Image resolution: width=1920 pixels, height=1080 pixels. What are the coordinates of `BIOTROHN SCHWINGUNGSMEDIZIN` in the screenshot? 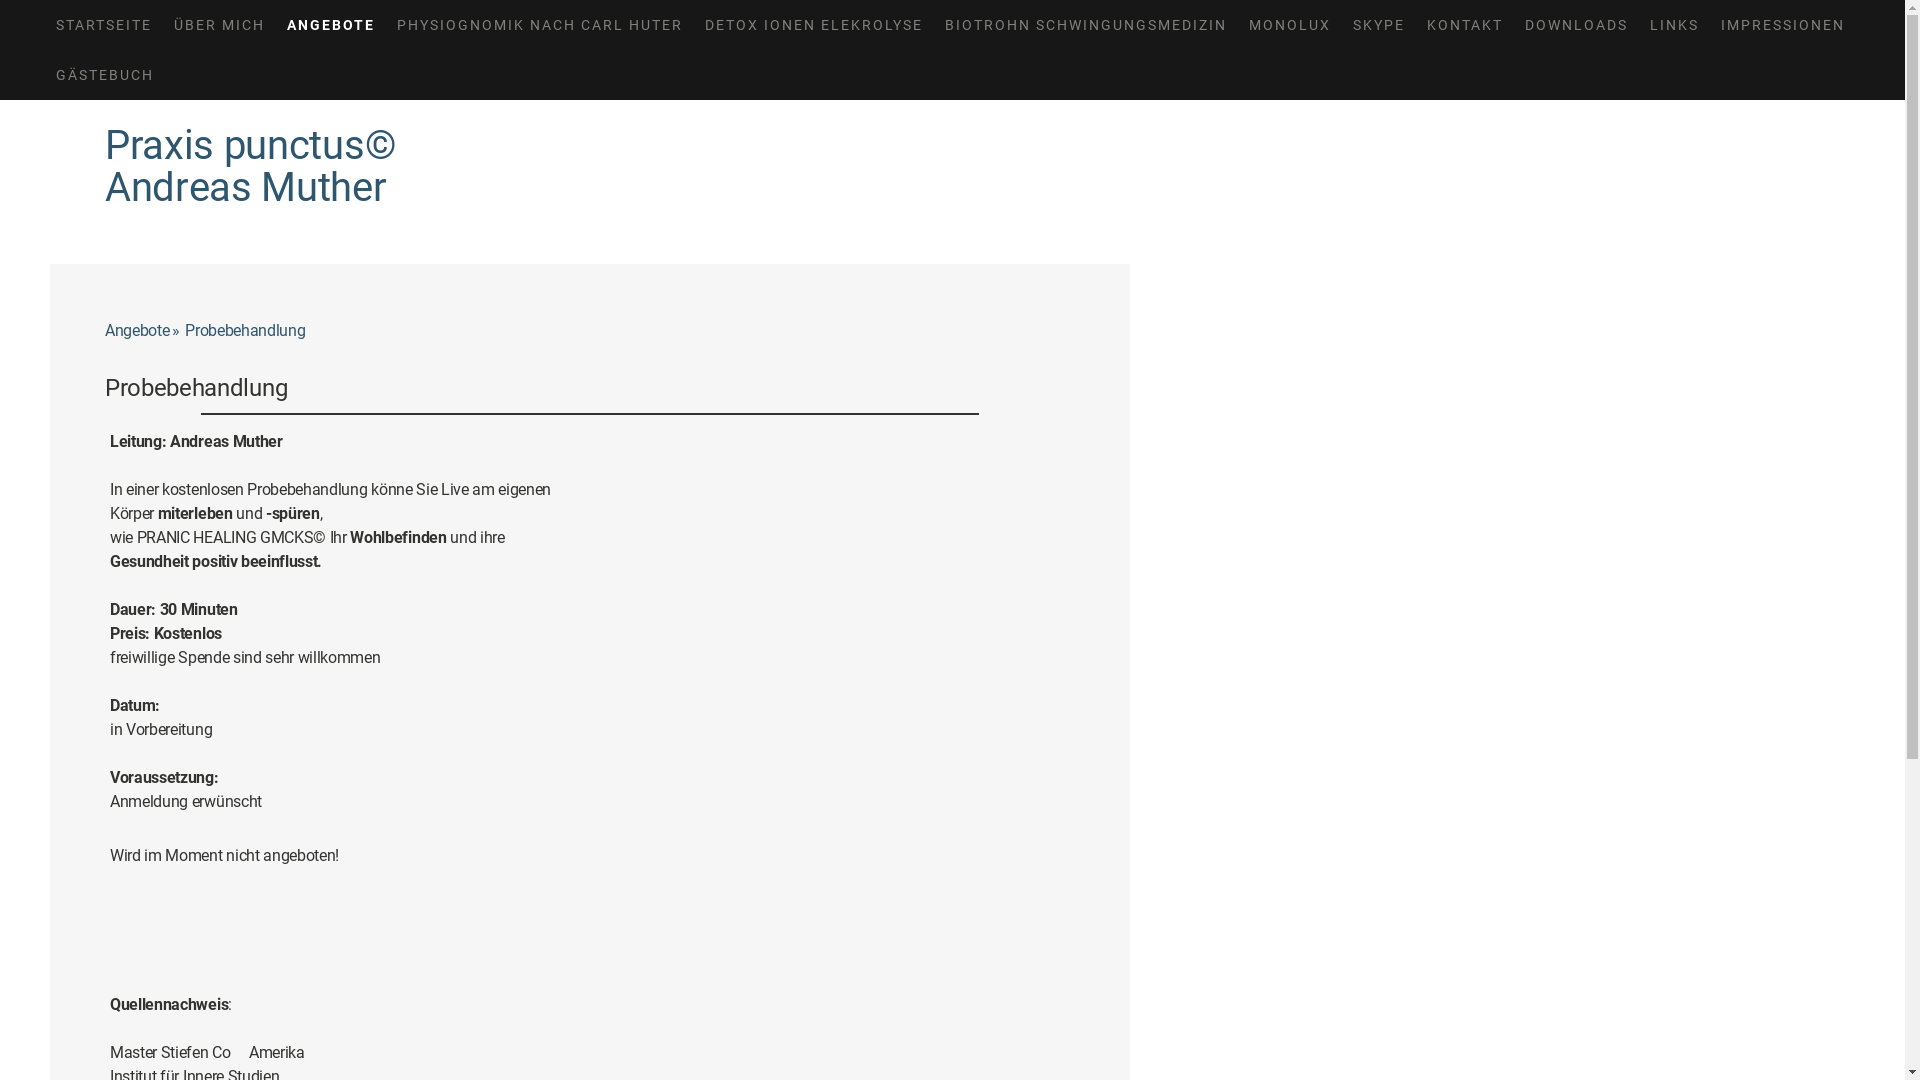 It's located at (1086, 25).